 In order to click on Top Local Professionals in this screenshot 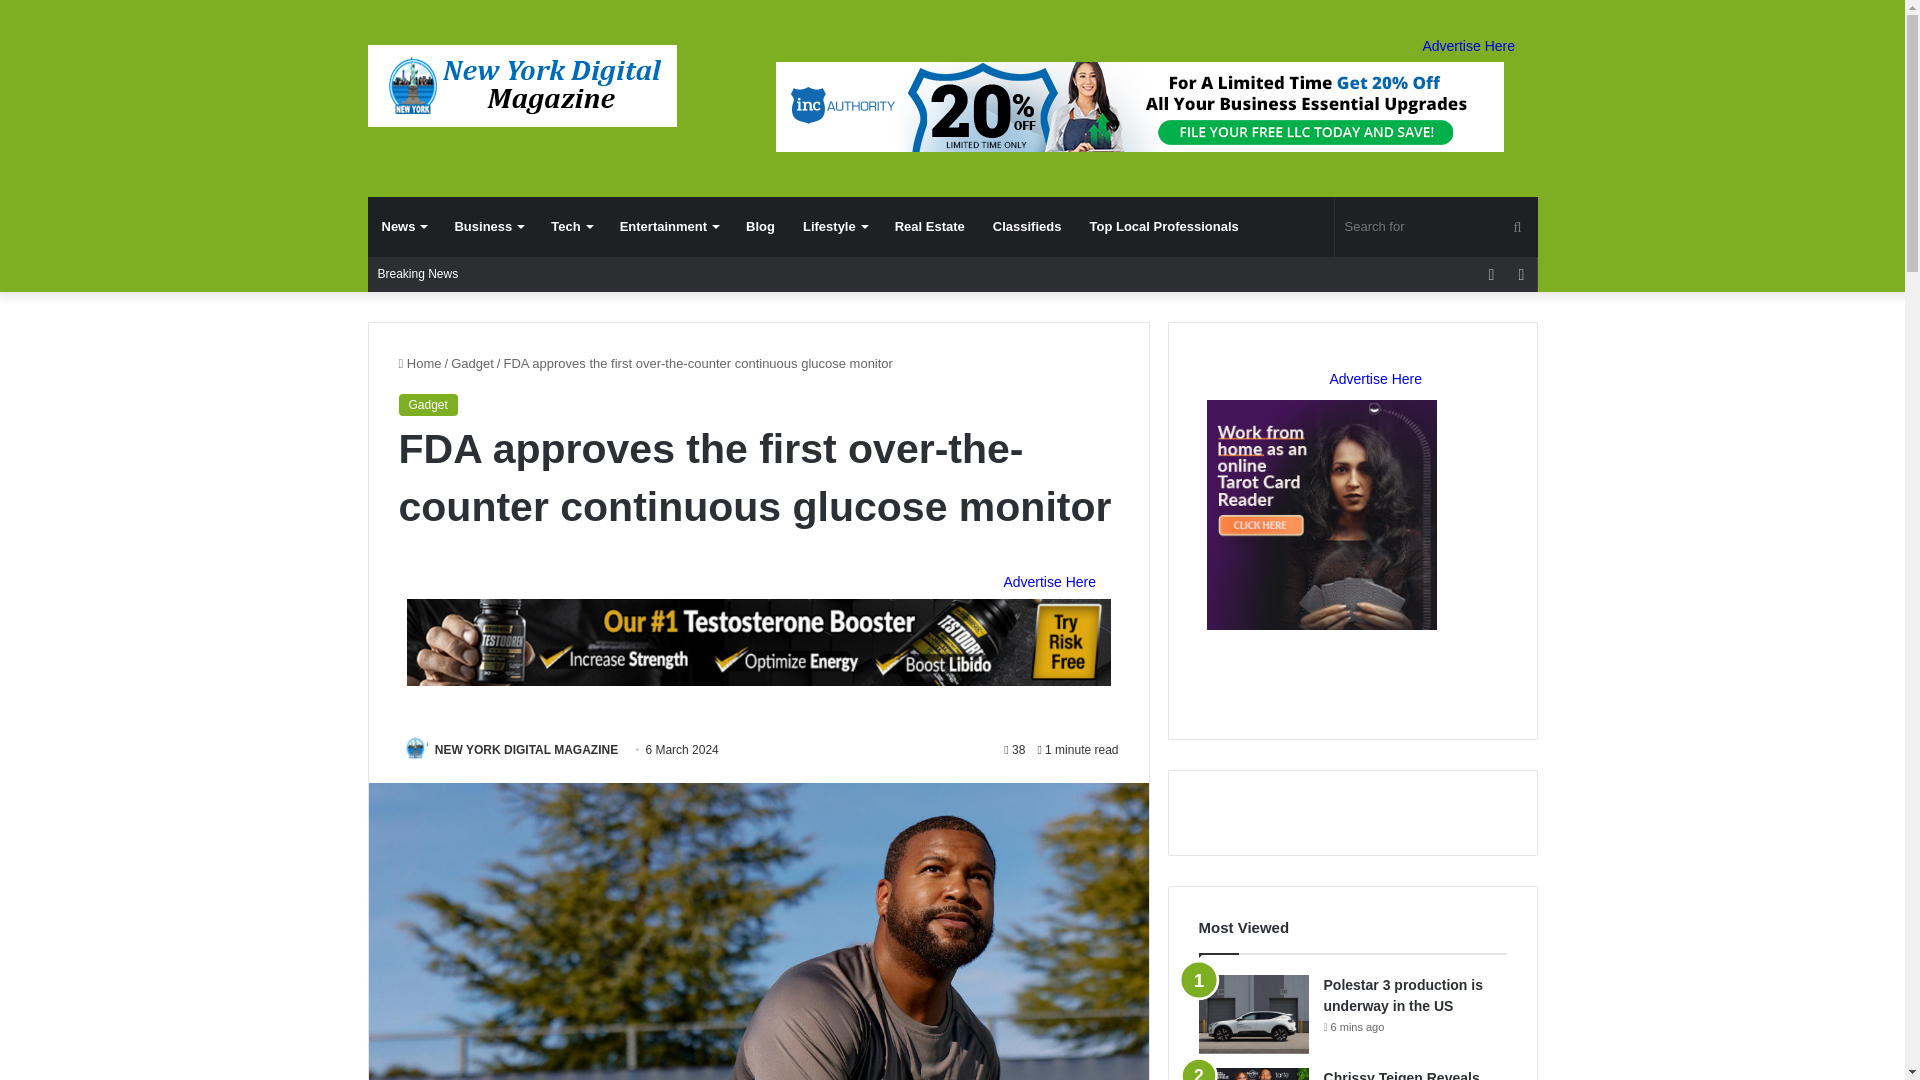, I will do `click(1163, 226)`.